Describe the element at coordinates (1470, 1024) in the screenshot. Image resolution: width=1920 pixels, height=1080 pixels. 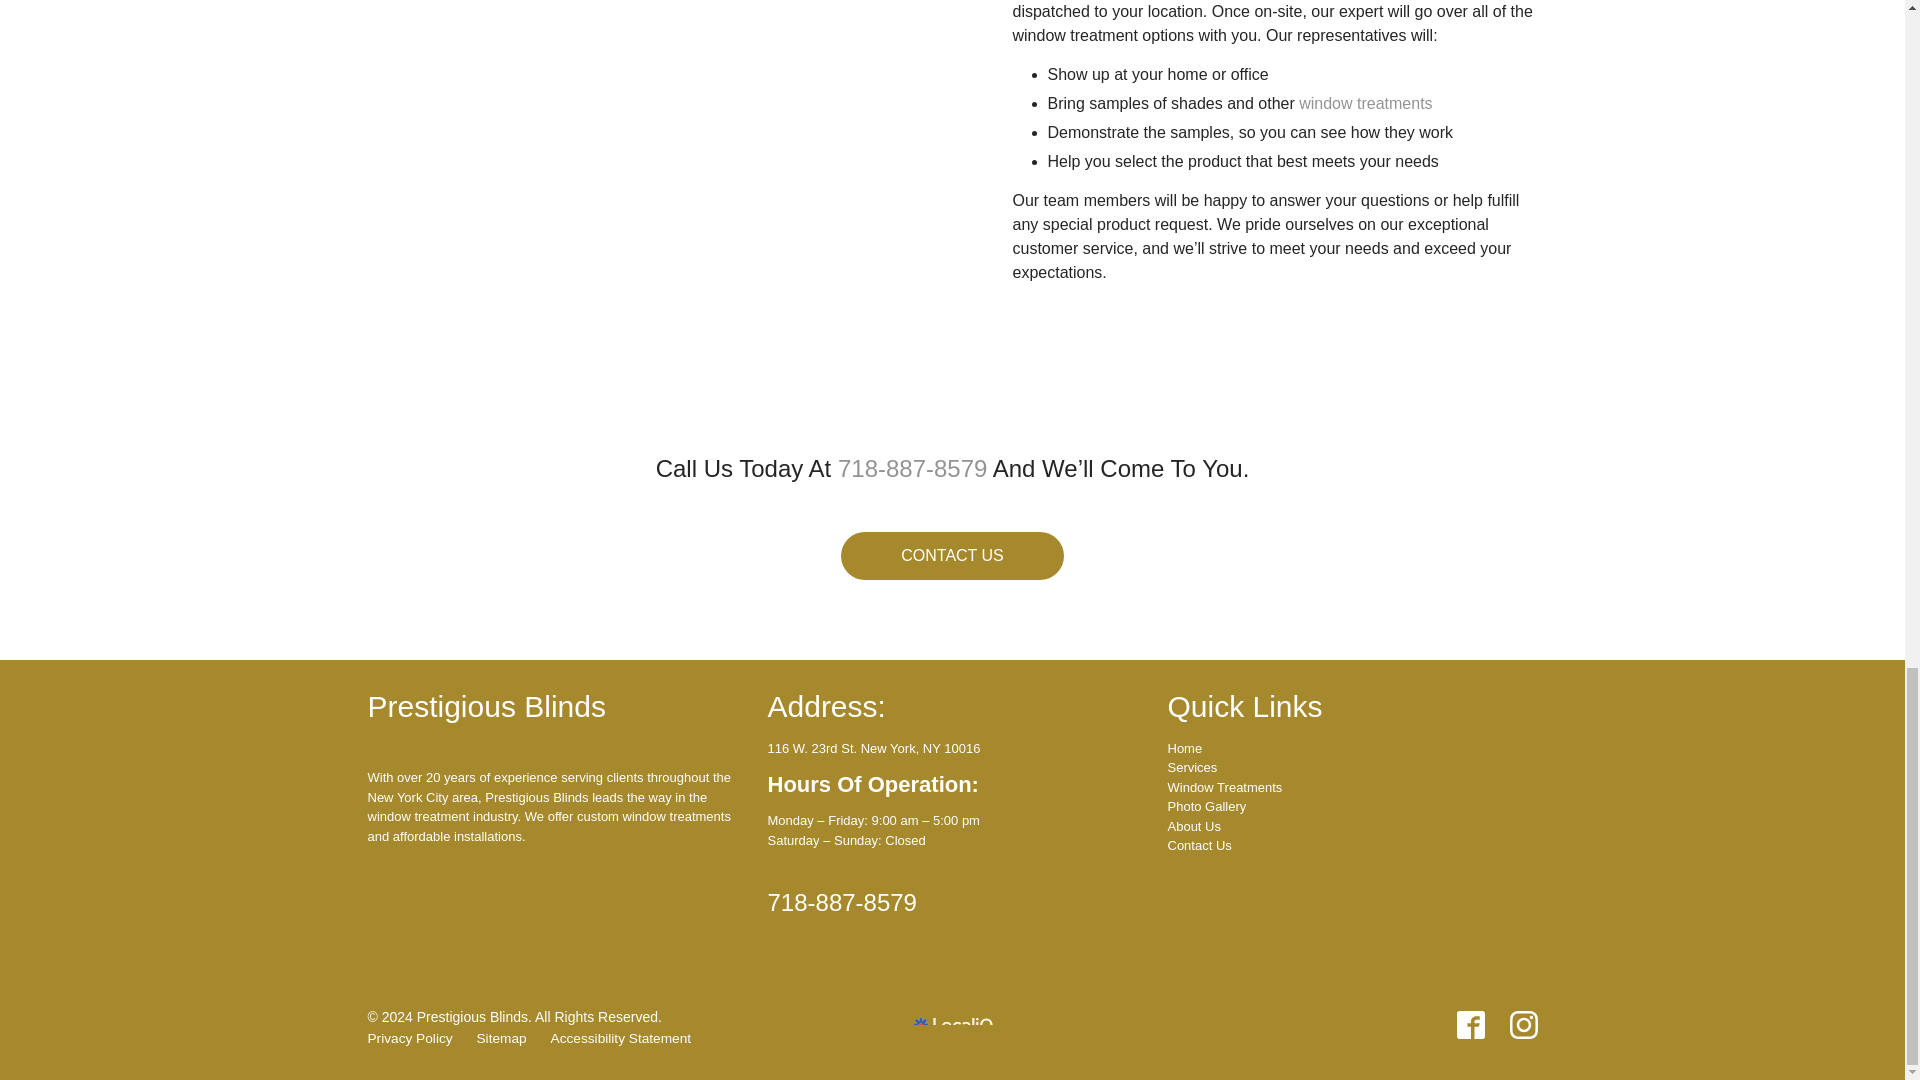
I see `facebook` at that location.